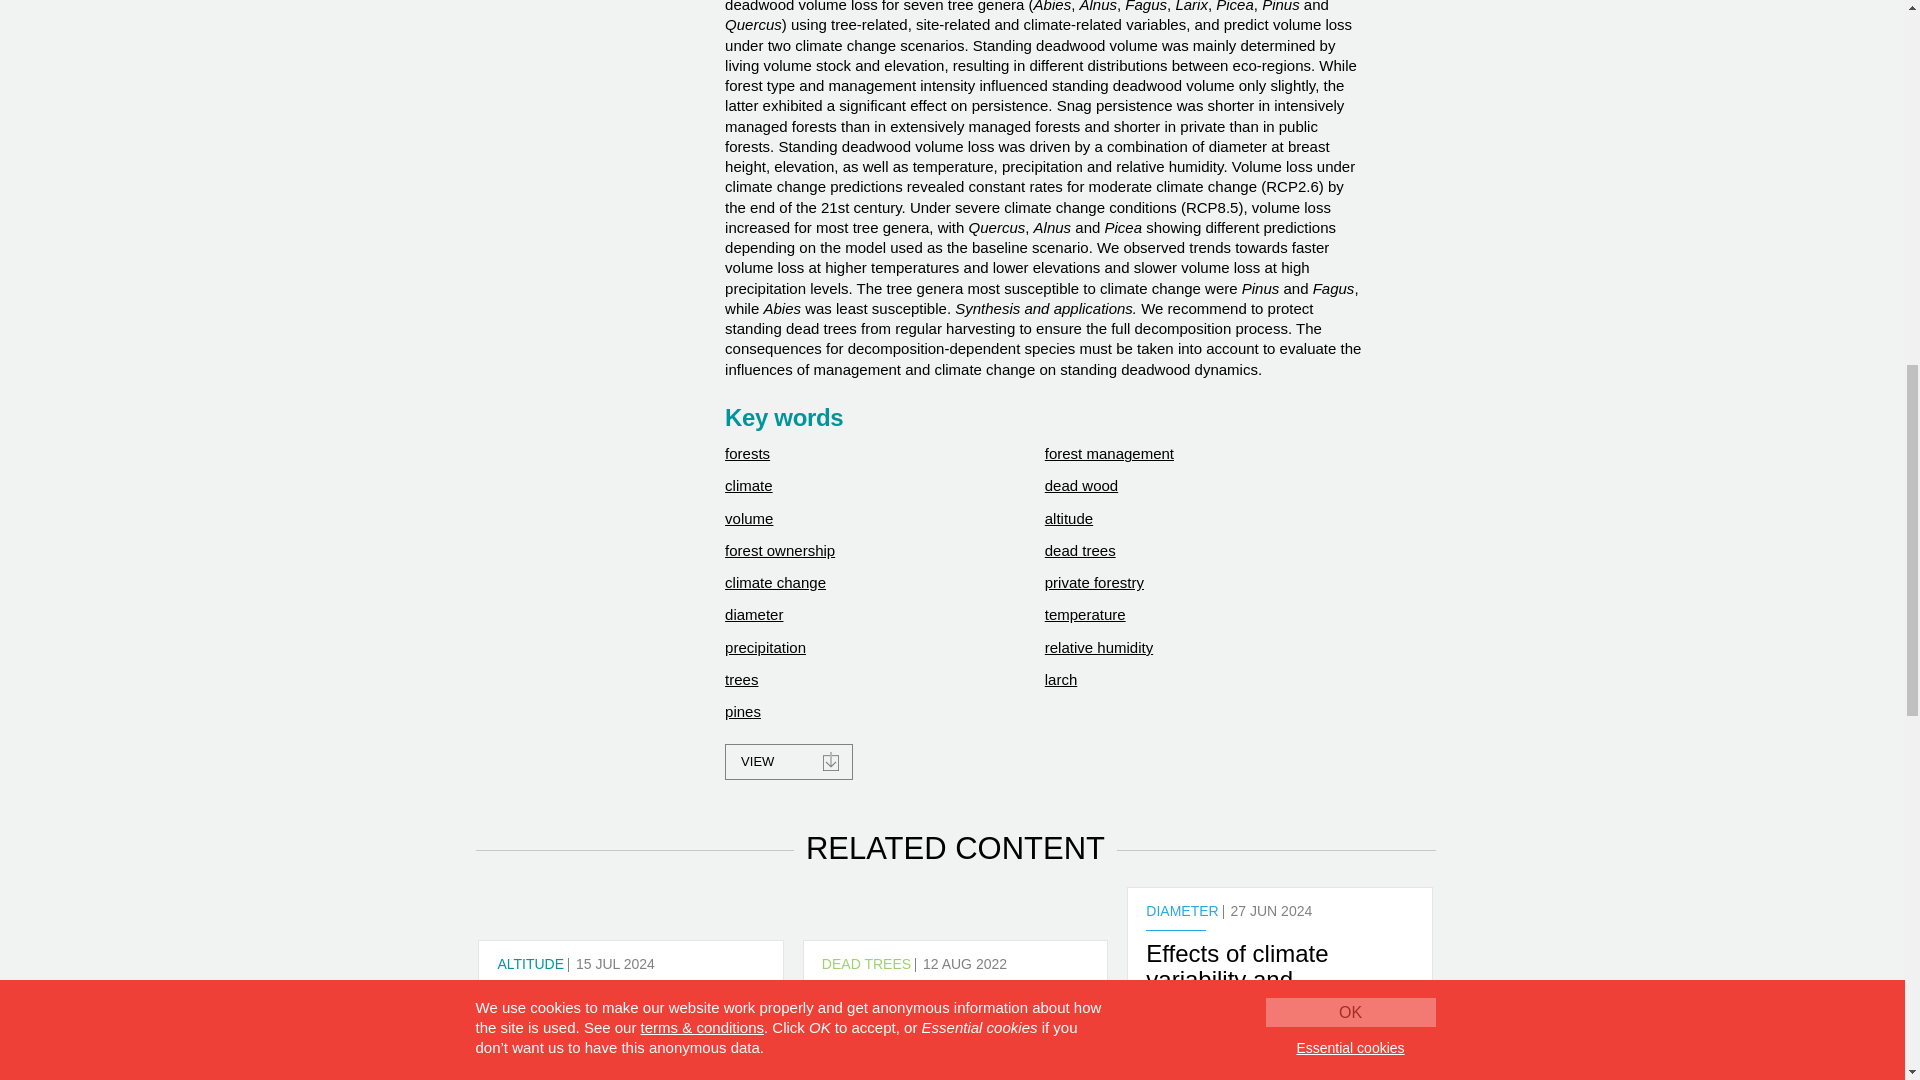 The width and height of the screenshot is (1920, 1080). Describe the element at coordinates (747, 453) in the screenshot. I see `forests` at that location.